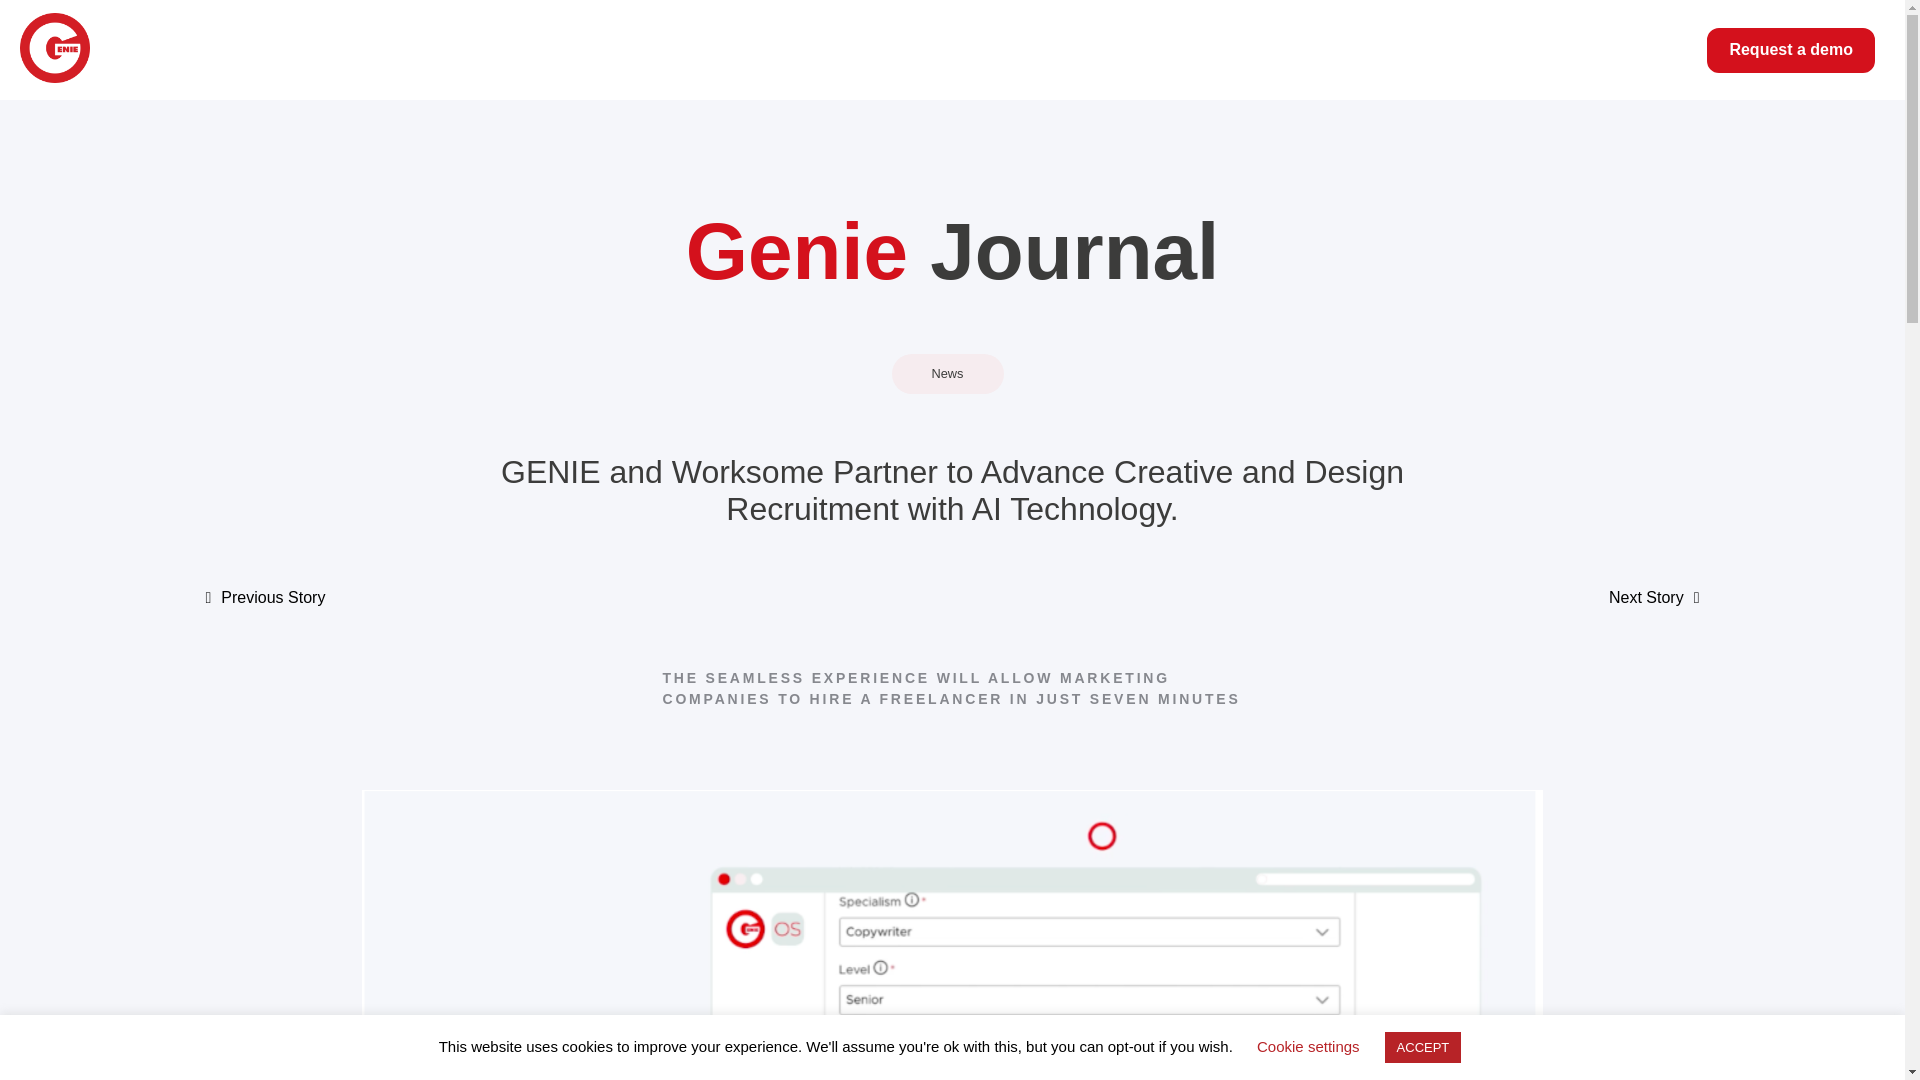 The image size is (1920, 1080). I want to click on Cookie settings, so click(1308, 1046).